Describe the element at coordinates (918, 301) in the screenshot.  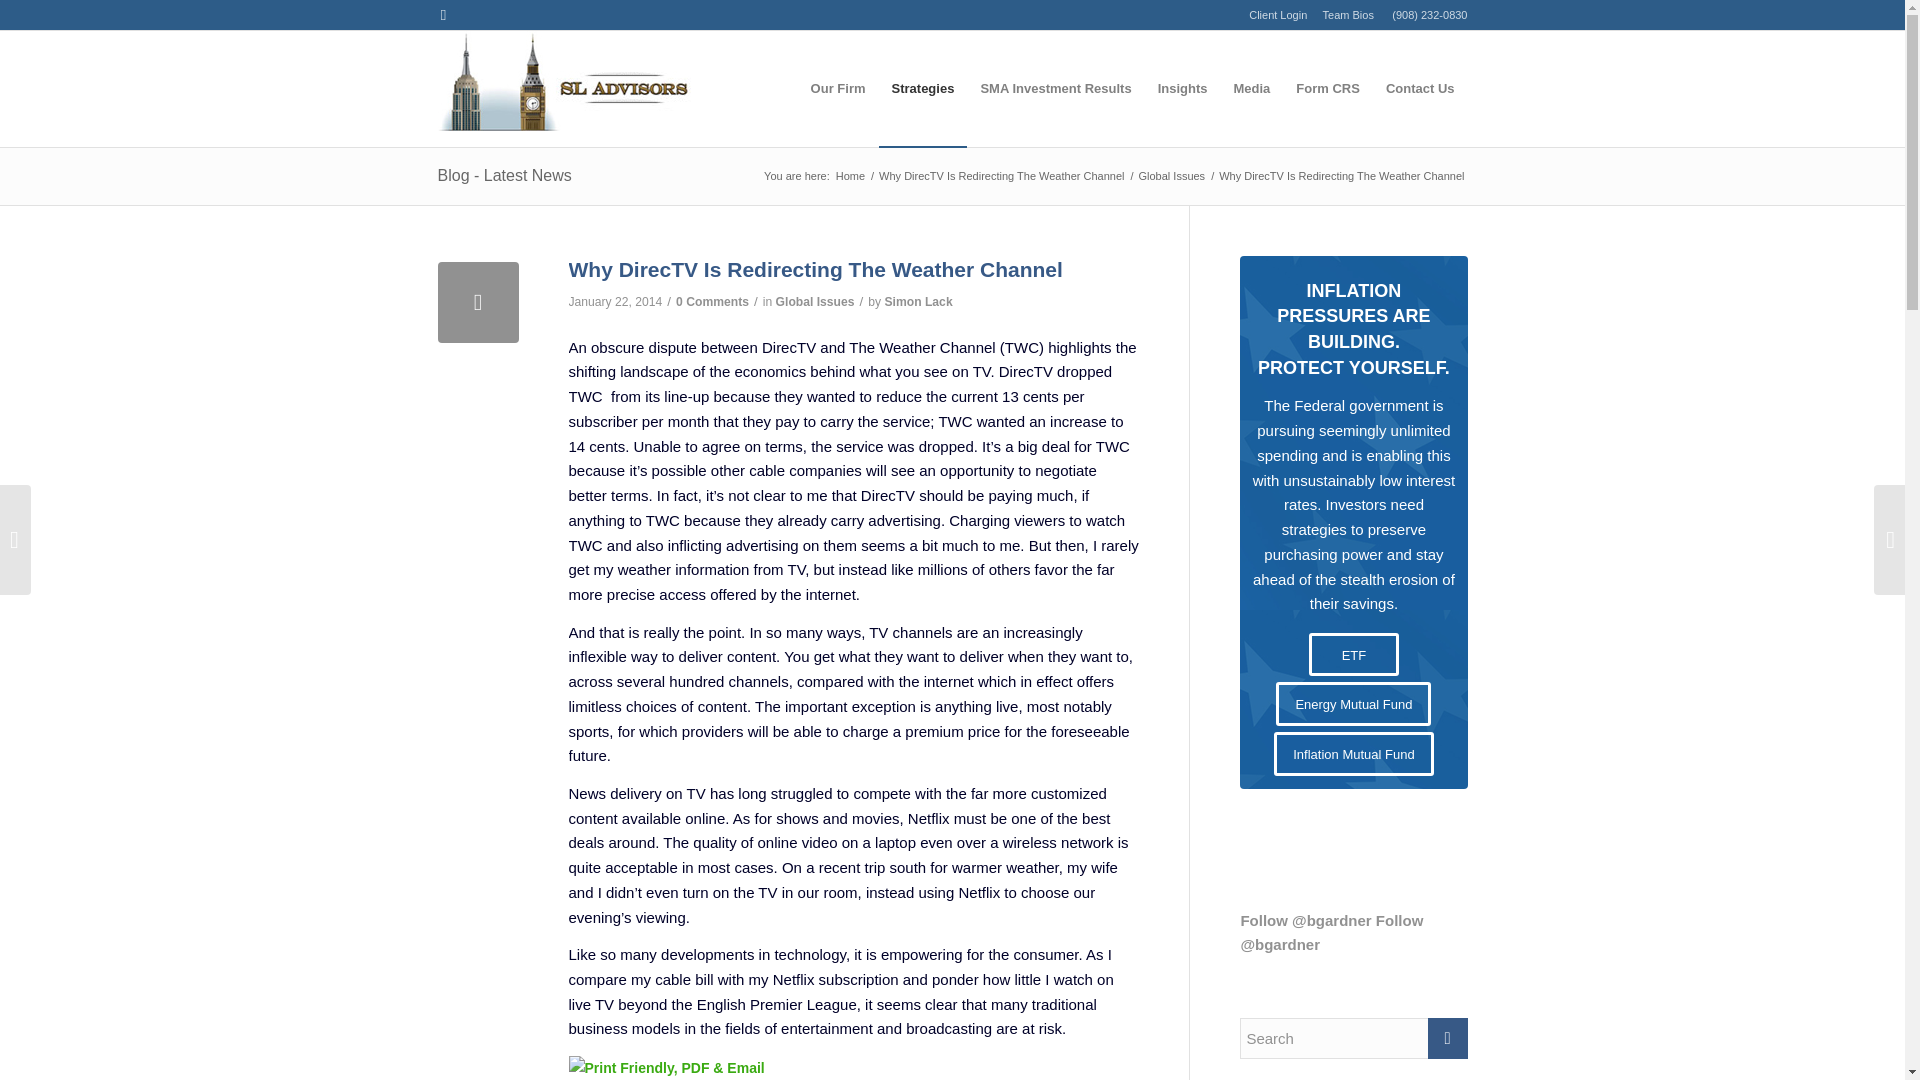
I see `Posts by Simon Lack` at that location.